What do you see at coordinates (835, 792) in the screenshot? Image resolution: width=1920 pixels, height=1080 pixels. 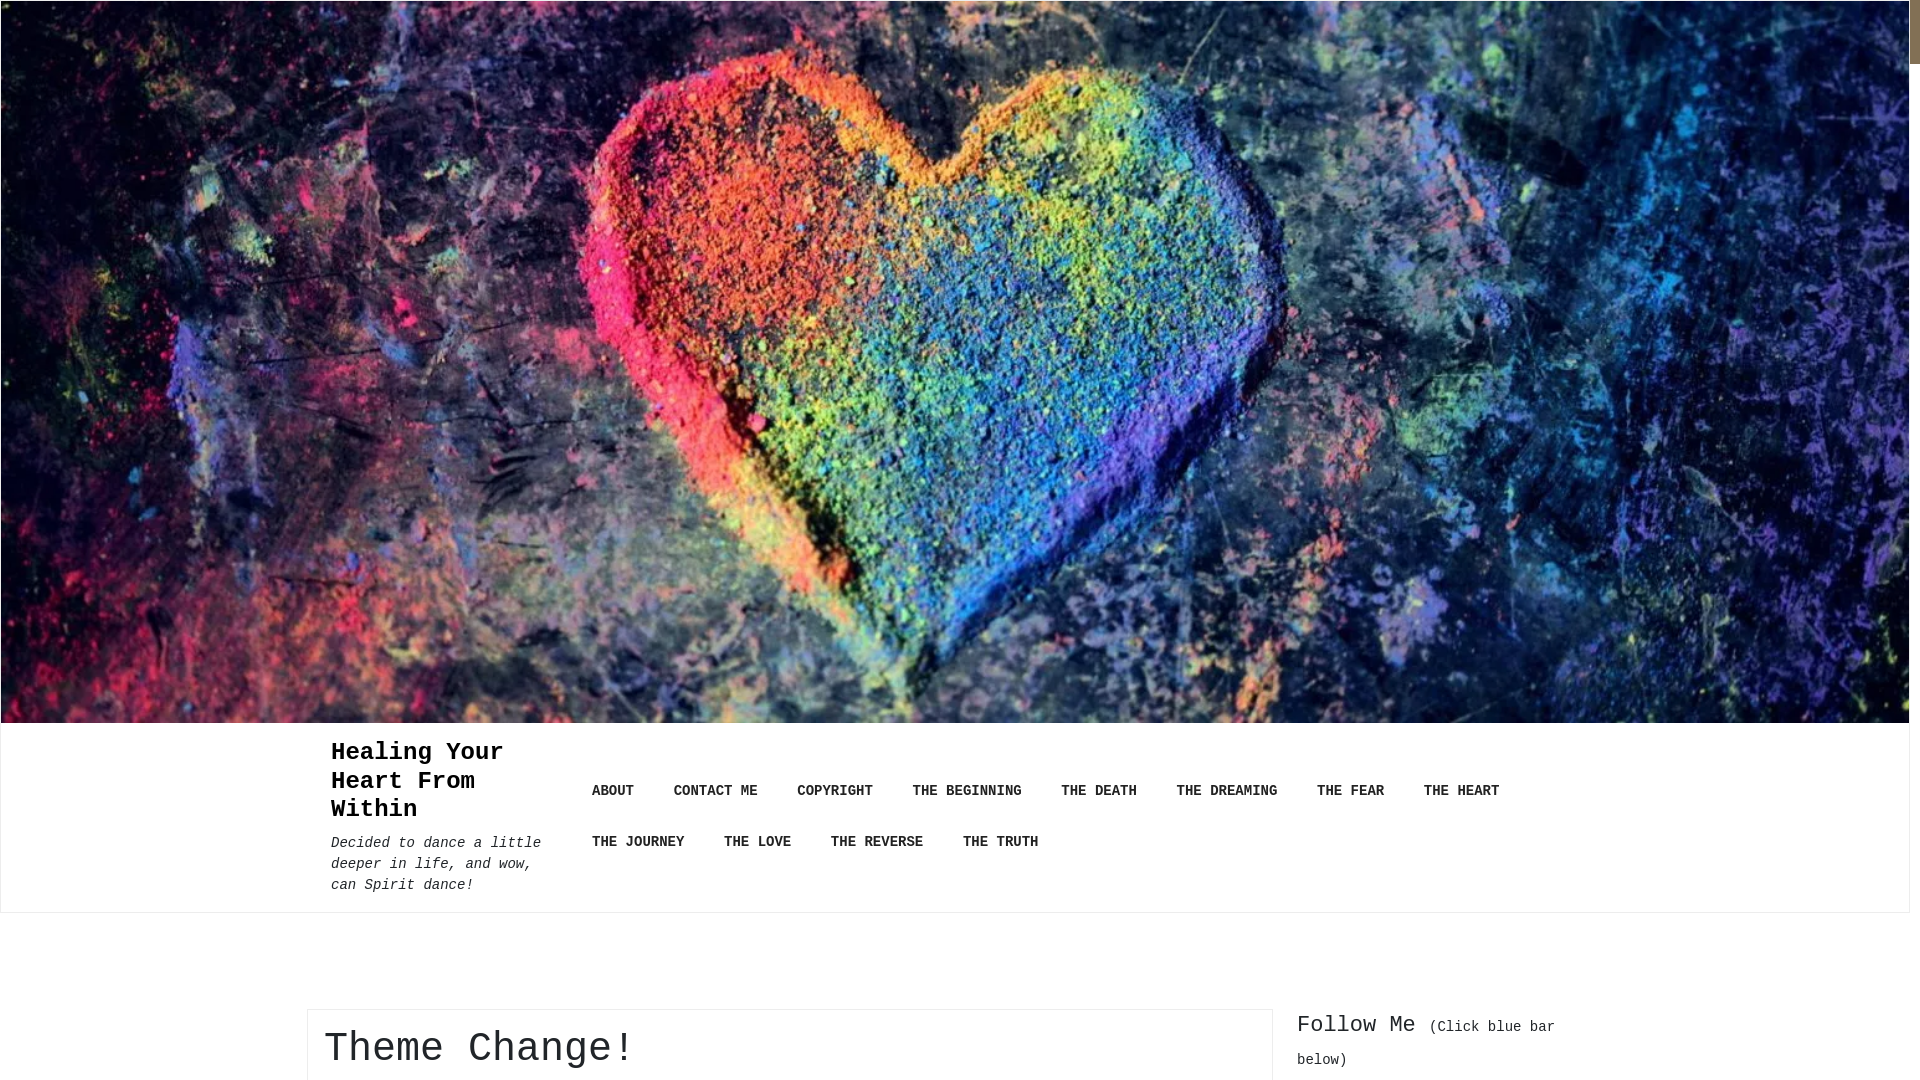 I see `COPYRIGHT` at bounding box center [835, 792].